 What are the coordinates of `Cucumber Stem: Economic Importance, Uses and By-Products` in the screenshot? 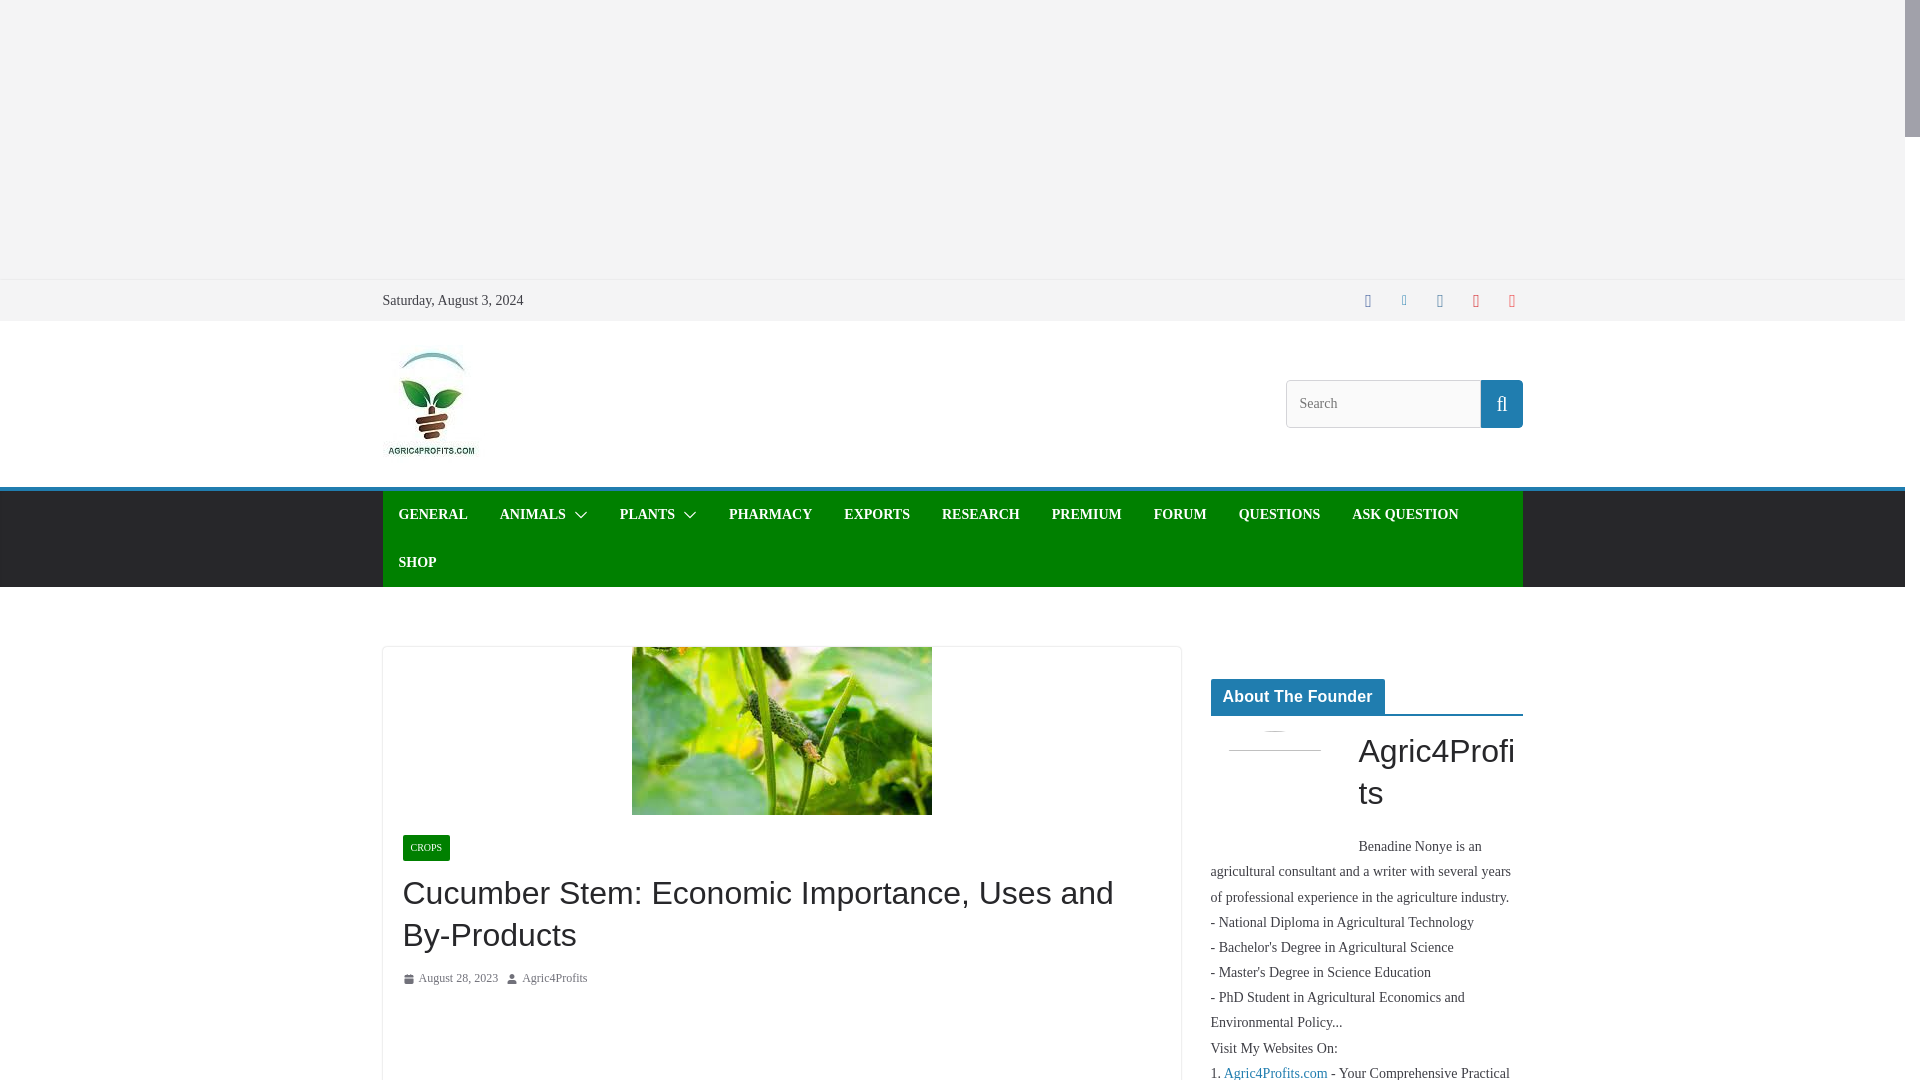 It's located at (781, 730).